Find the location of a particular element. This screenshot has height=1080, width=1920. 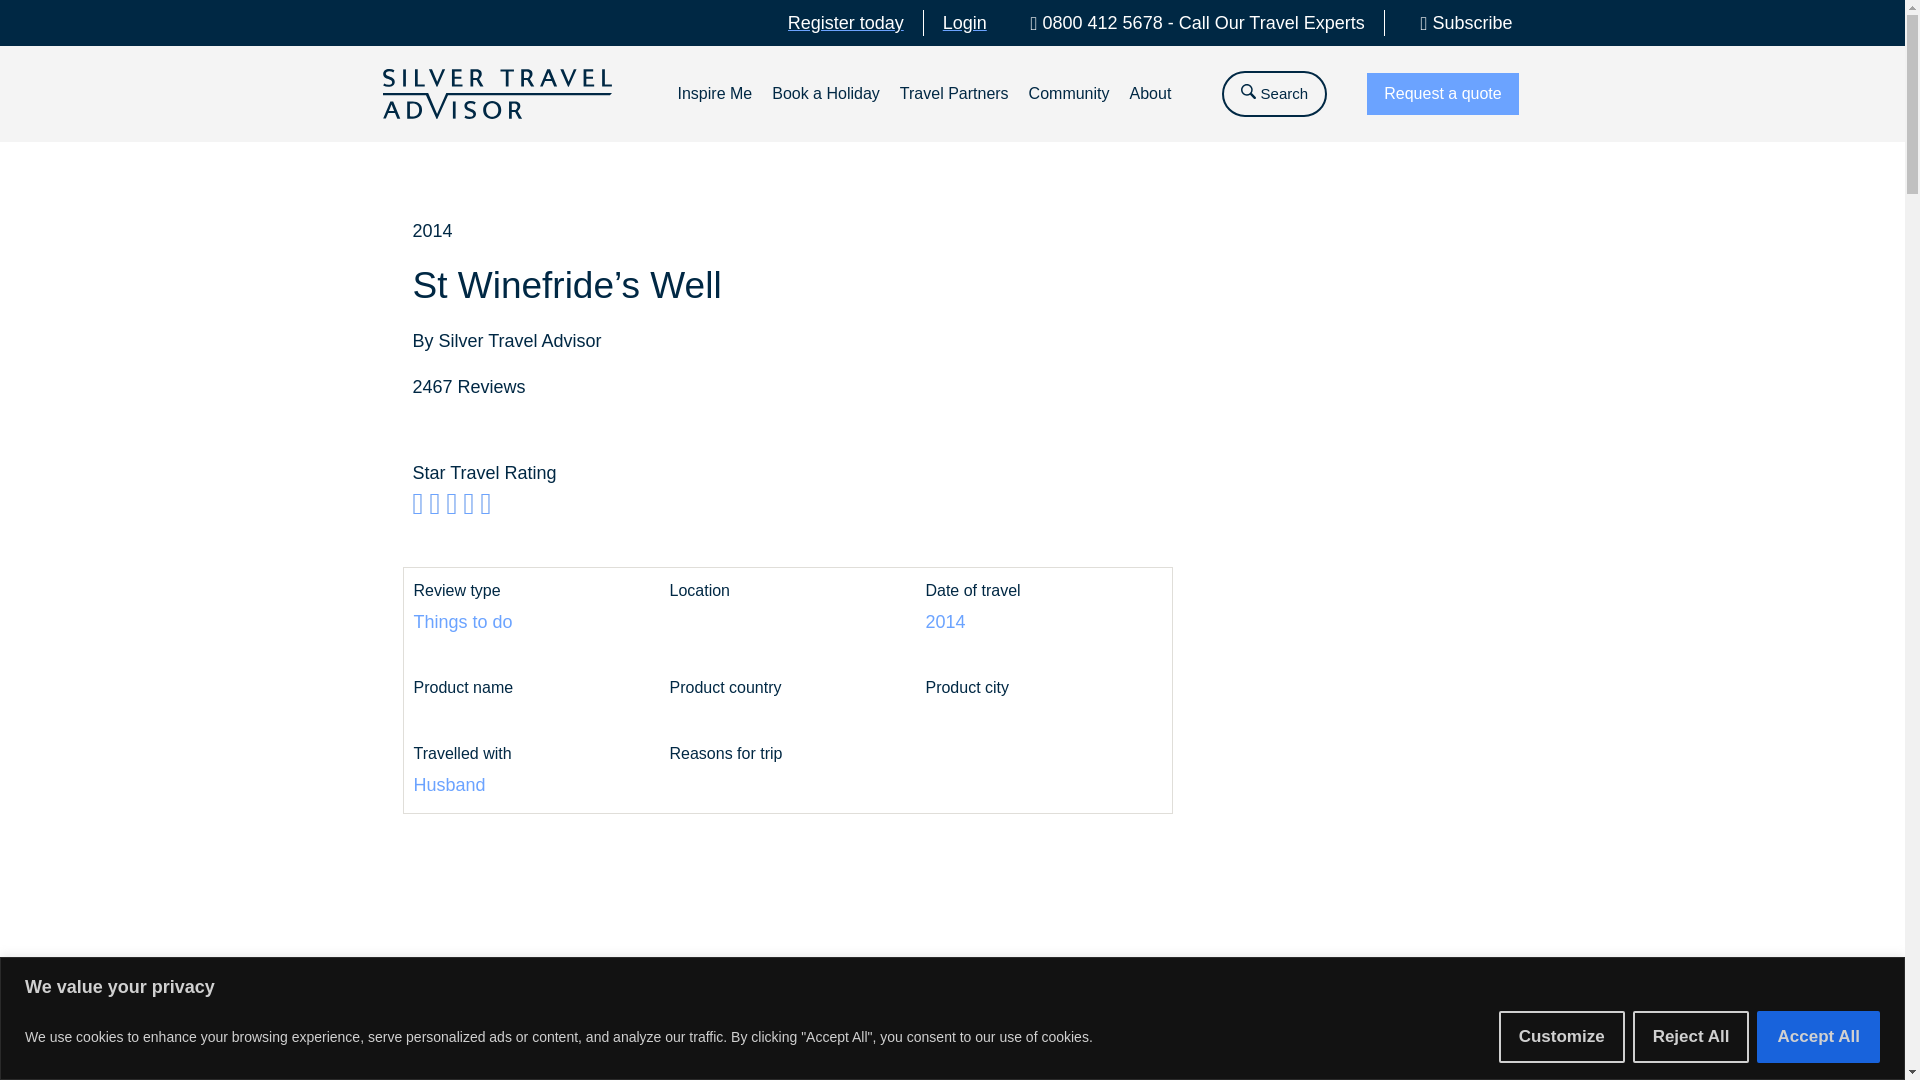

Reject All is located at coordinates (1691, 1035).